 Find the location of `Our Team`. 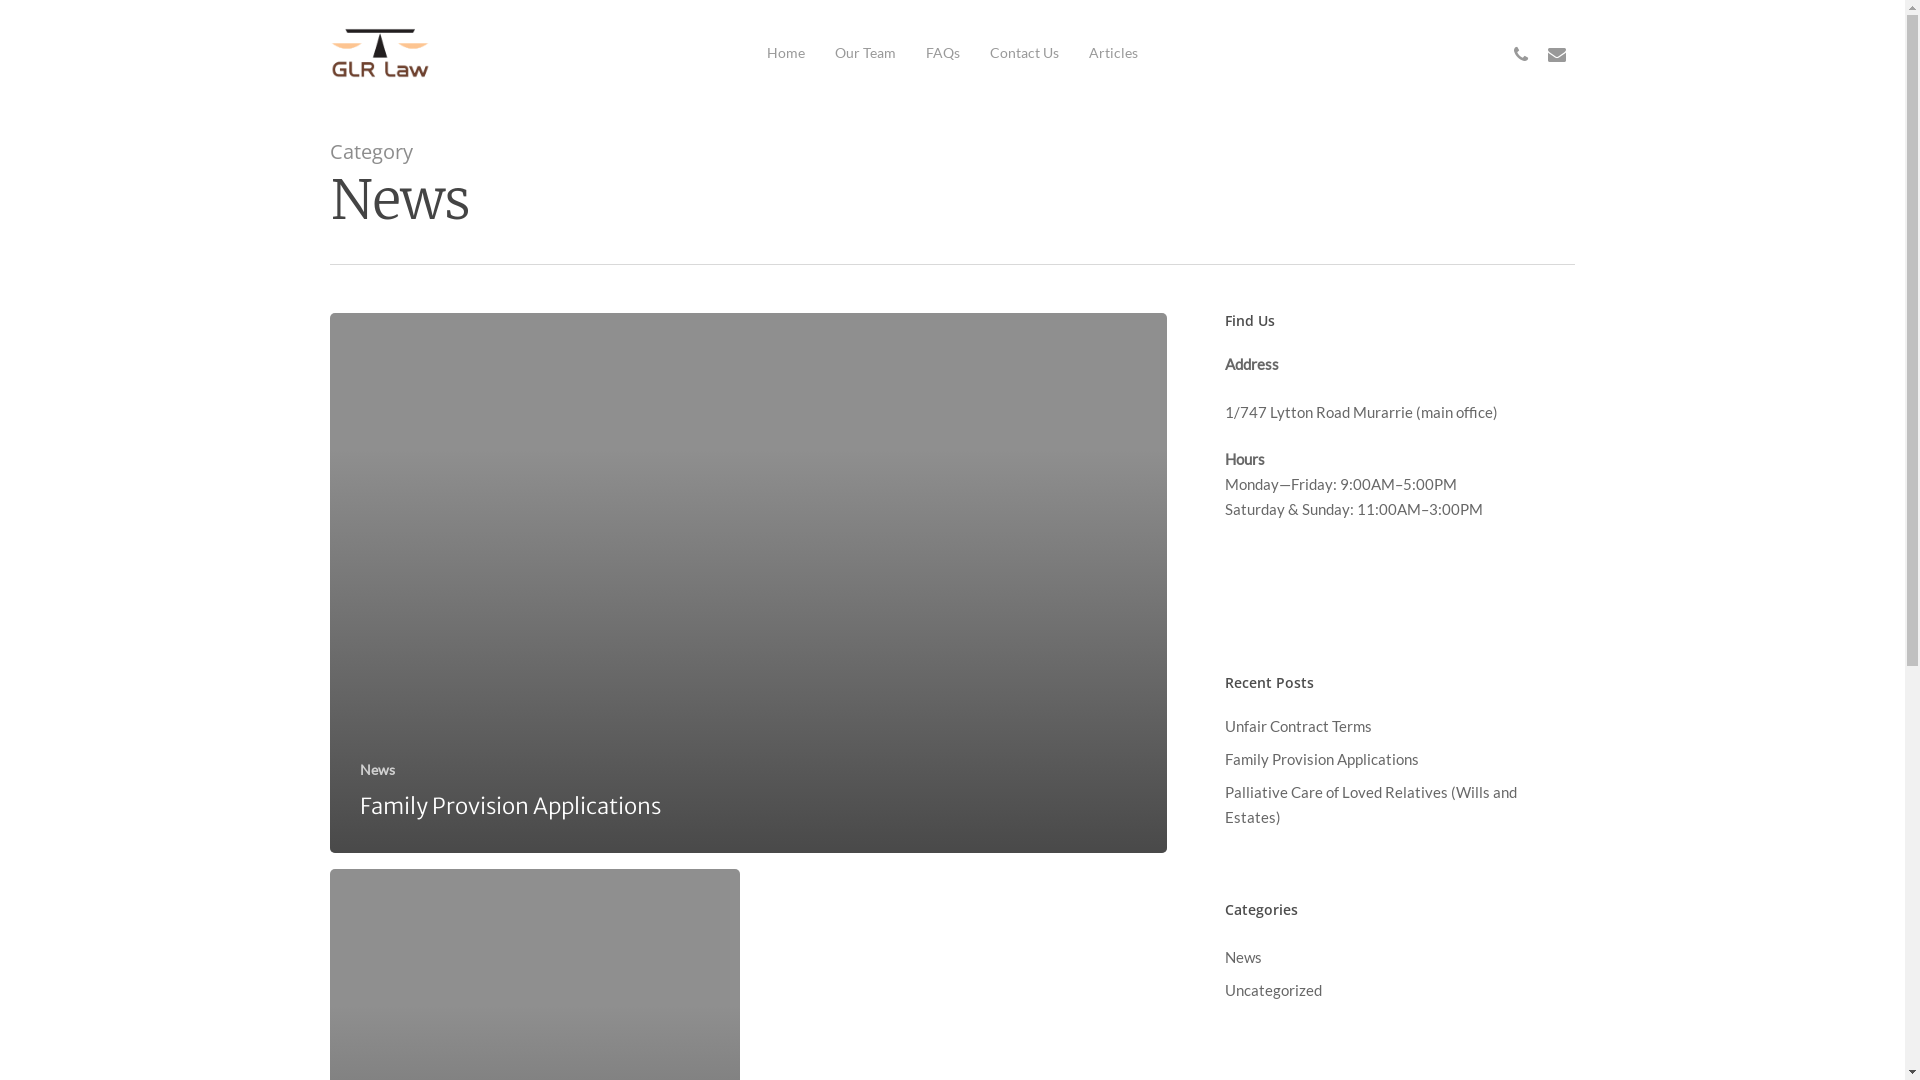

Our Team is located at coordinates (866, 53).